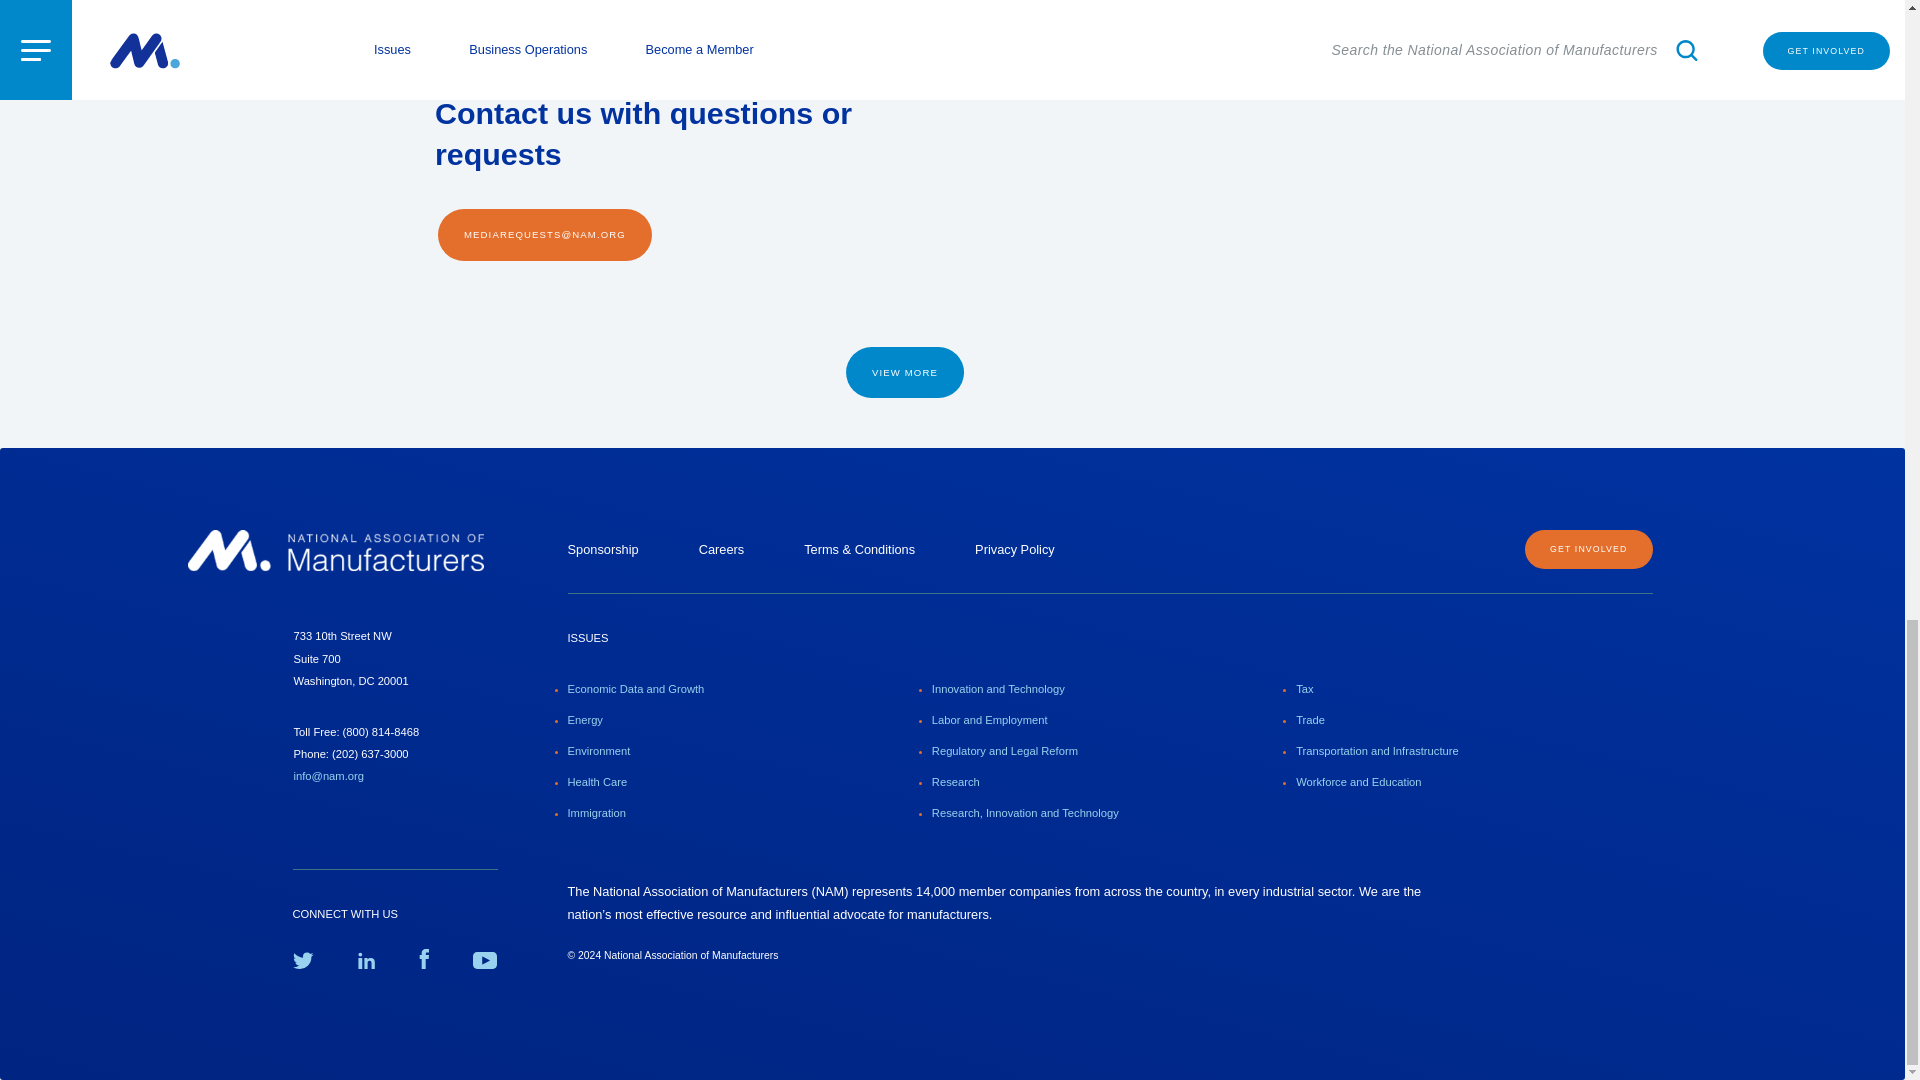  What do you see at coordinates (904, 372) in the screenshot?
I see `VIEW MORE` at bounding box center [904, 372].